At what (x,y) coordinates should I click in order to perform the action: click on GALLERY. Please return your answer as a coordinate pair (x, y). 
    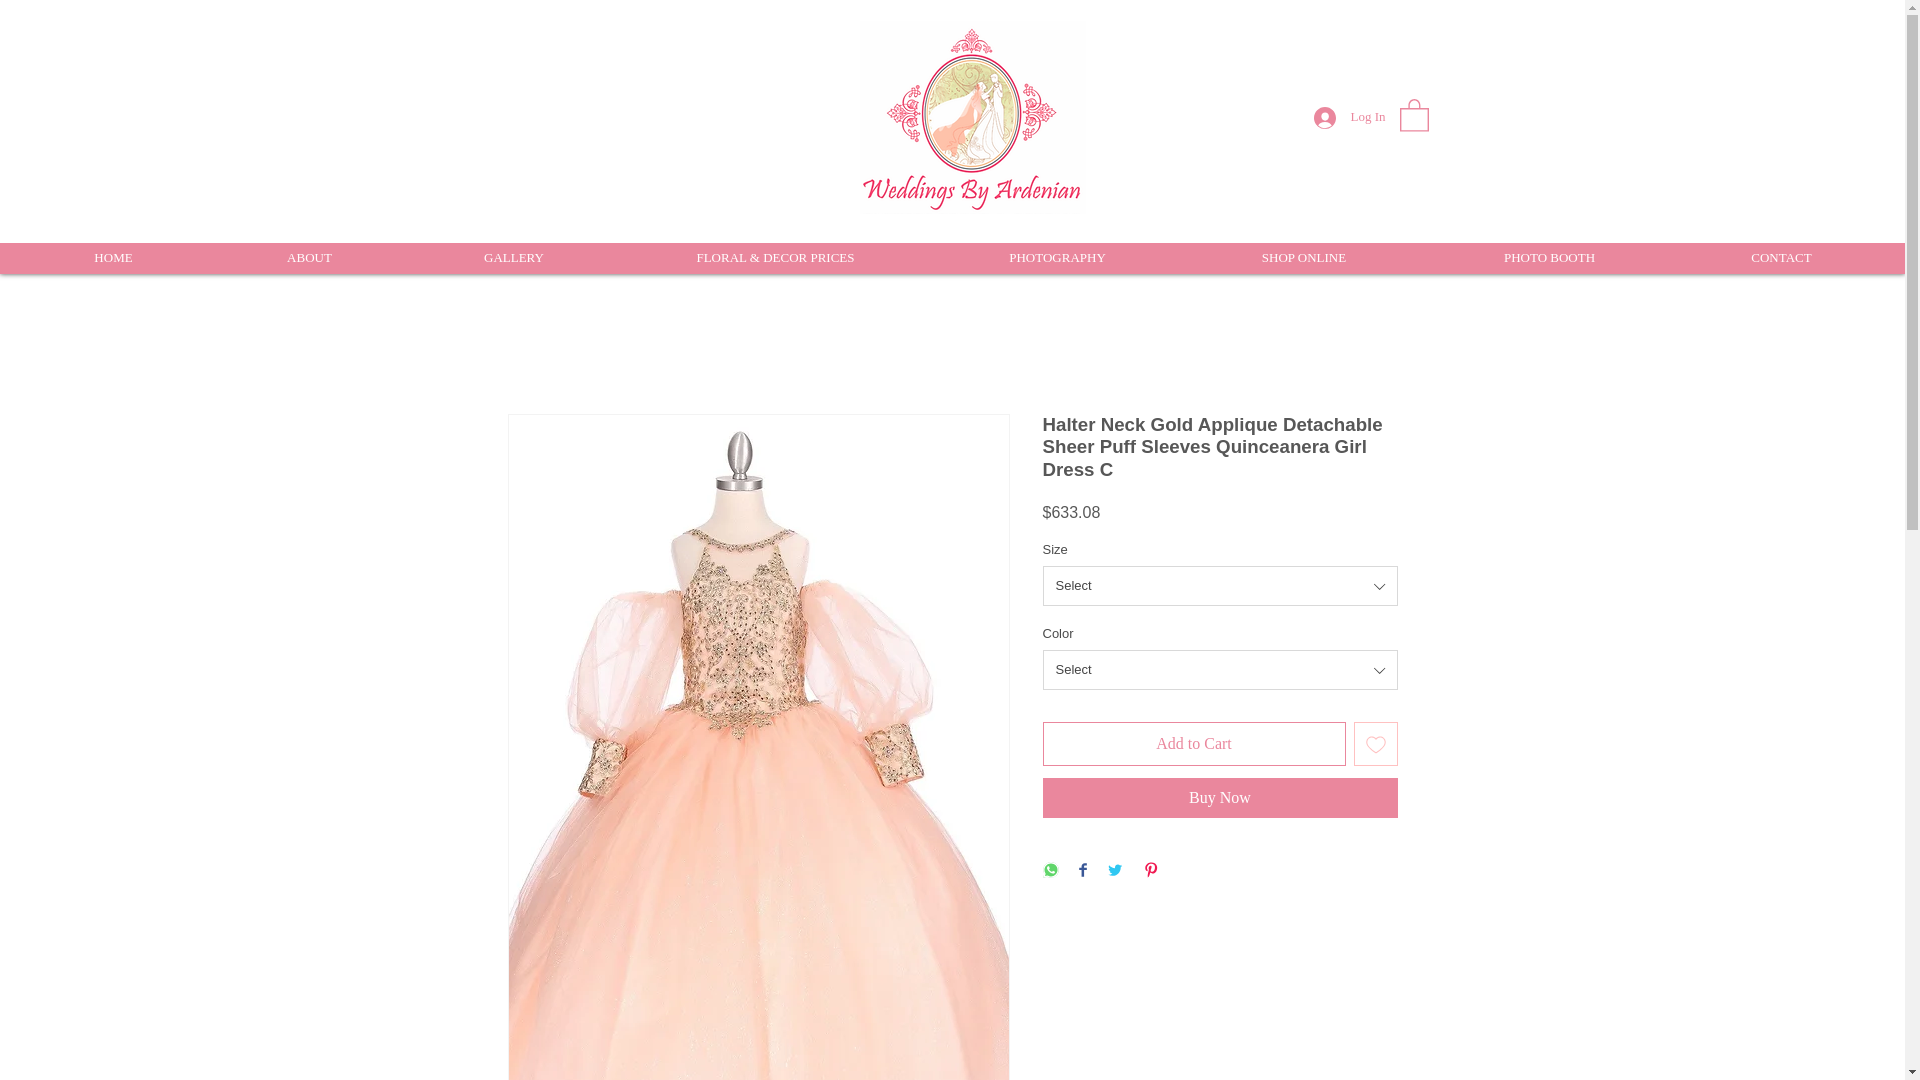
    Looking at the image, I should click on (512, 258).